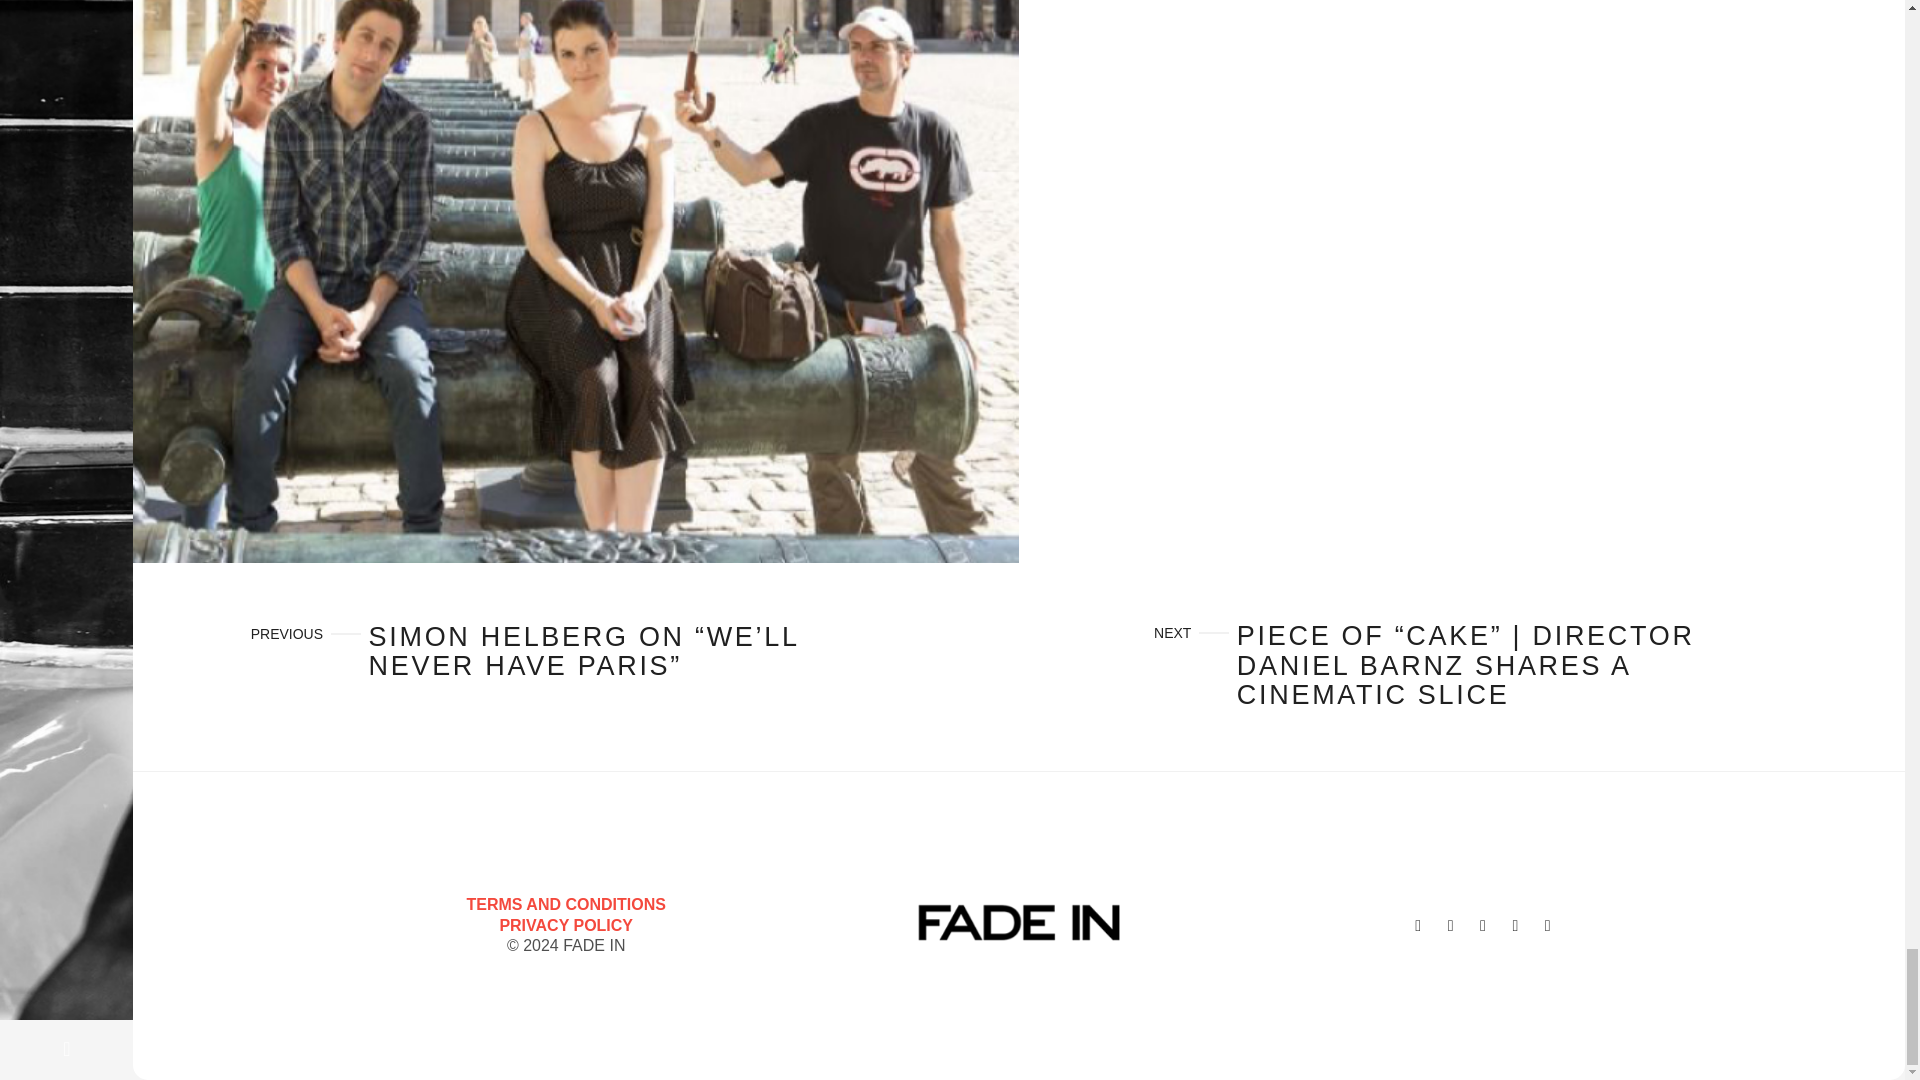 Image resolution: width=1920 pixels, height=1080 pixels. Describe the element at coordinates (1418, 925) in the screenshot. I see `Twitter` at that location.